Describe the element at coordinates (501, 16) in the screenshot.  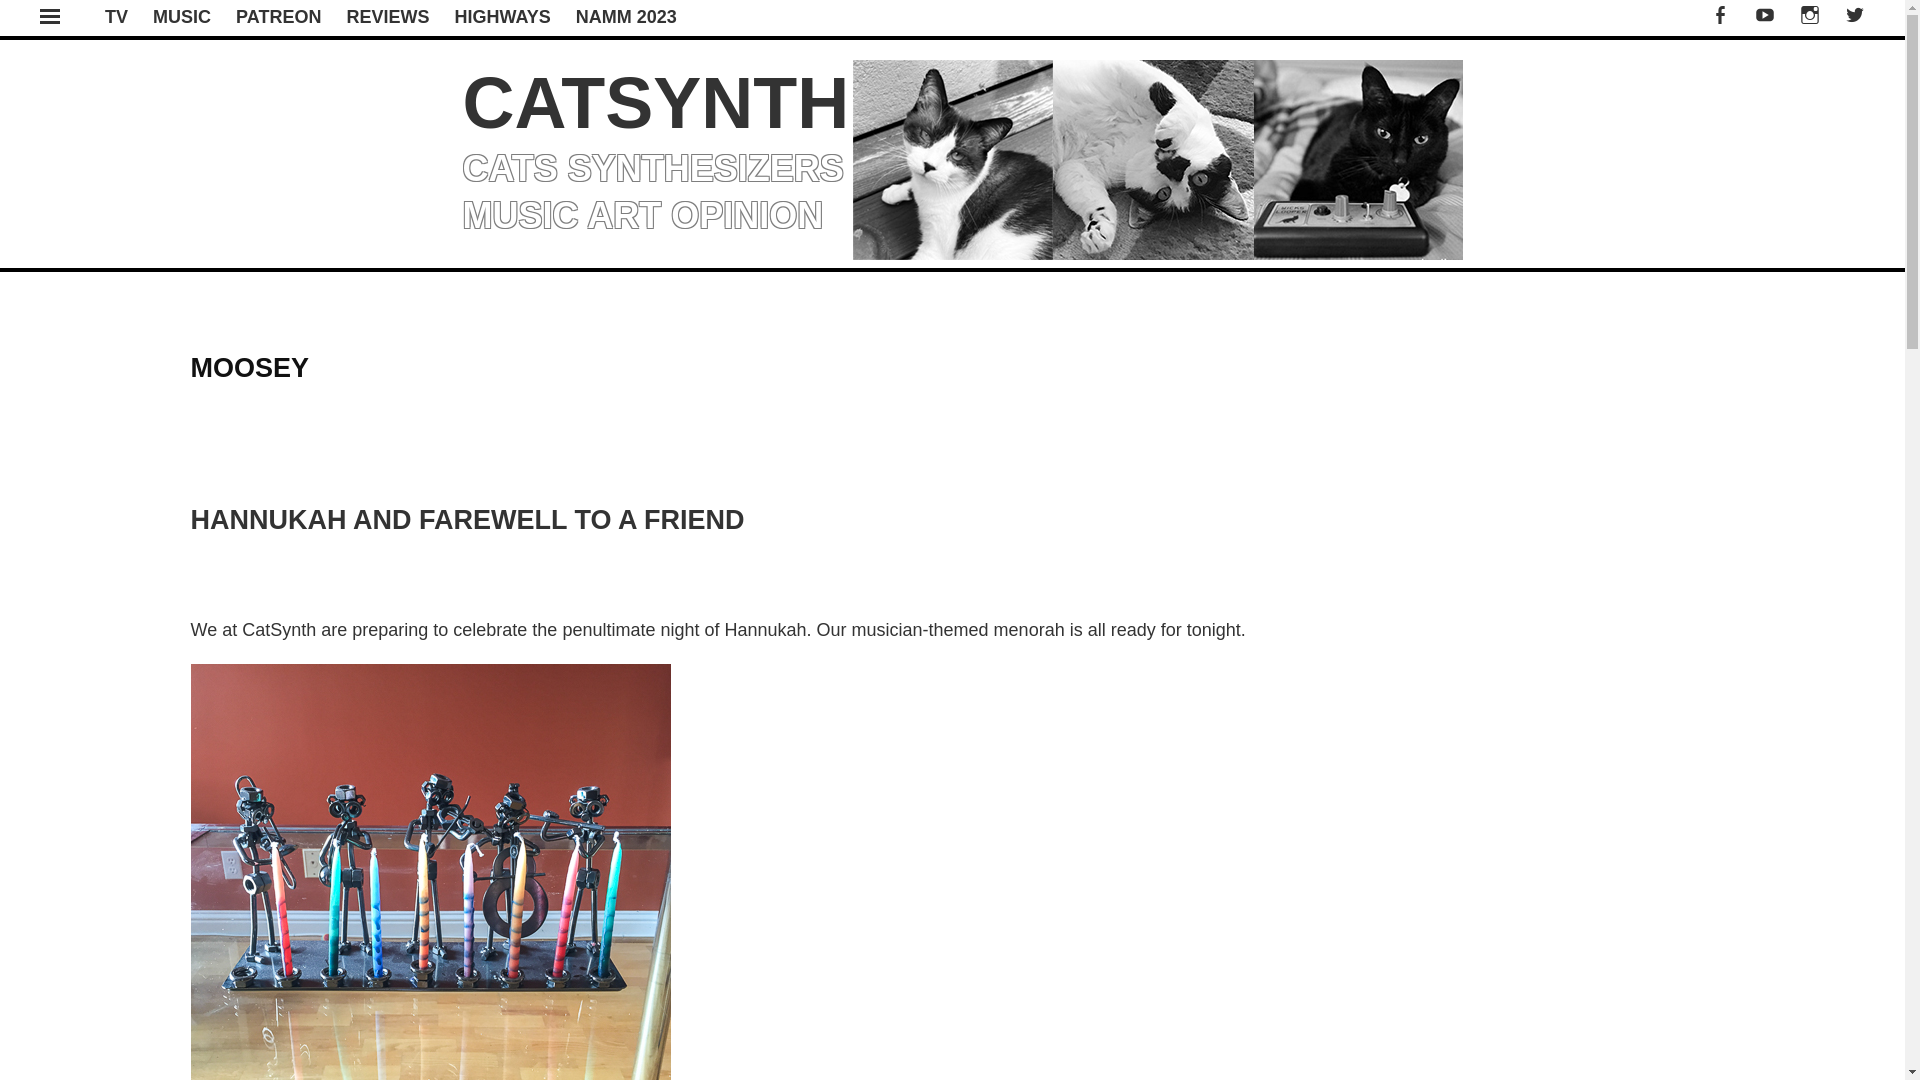
I see `HIGHWAYS` at that location.